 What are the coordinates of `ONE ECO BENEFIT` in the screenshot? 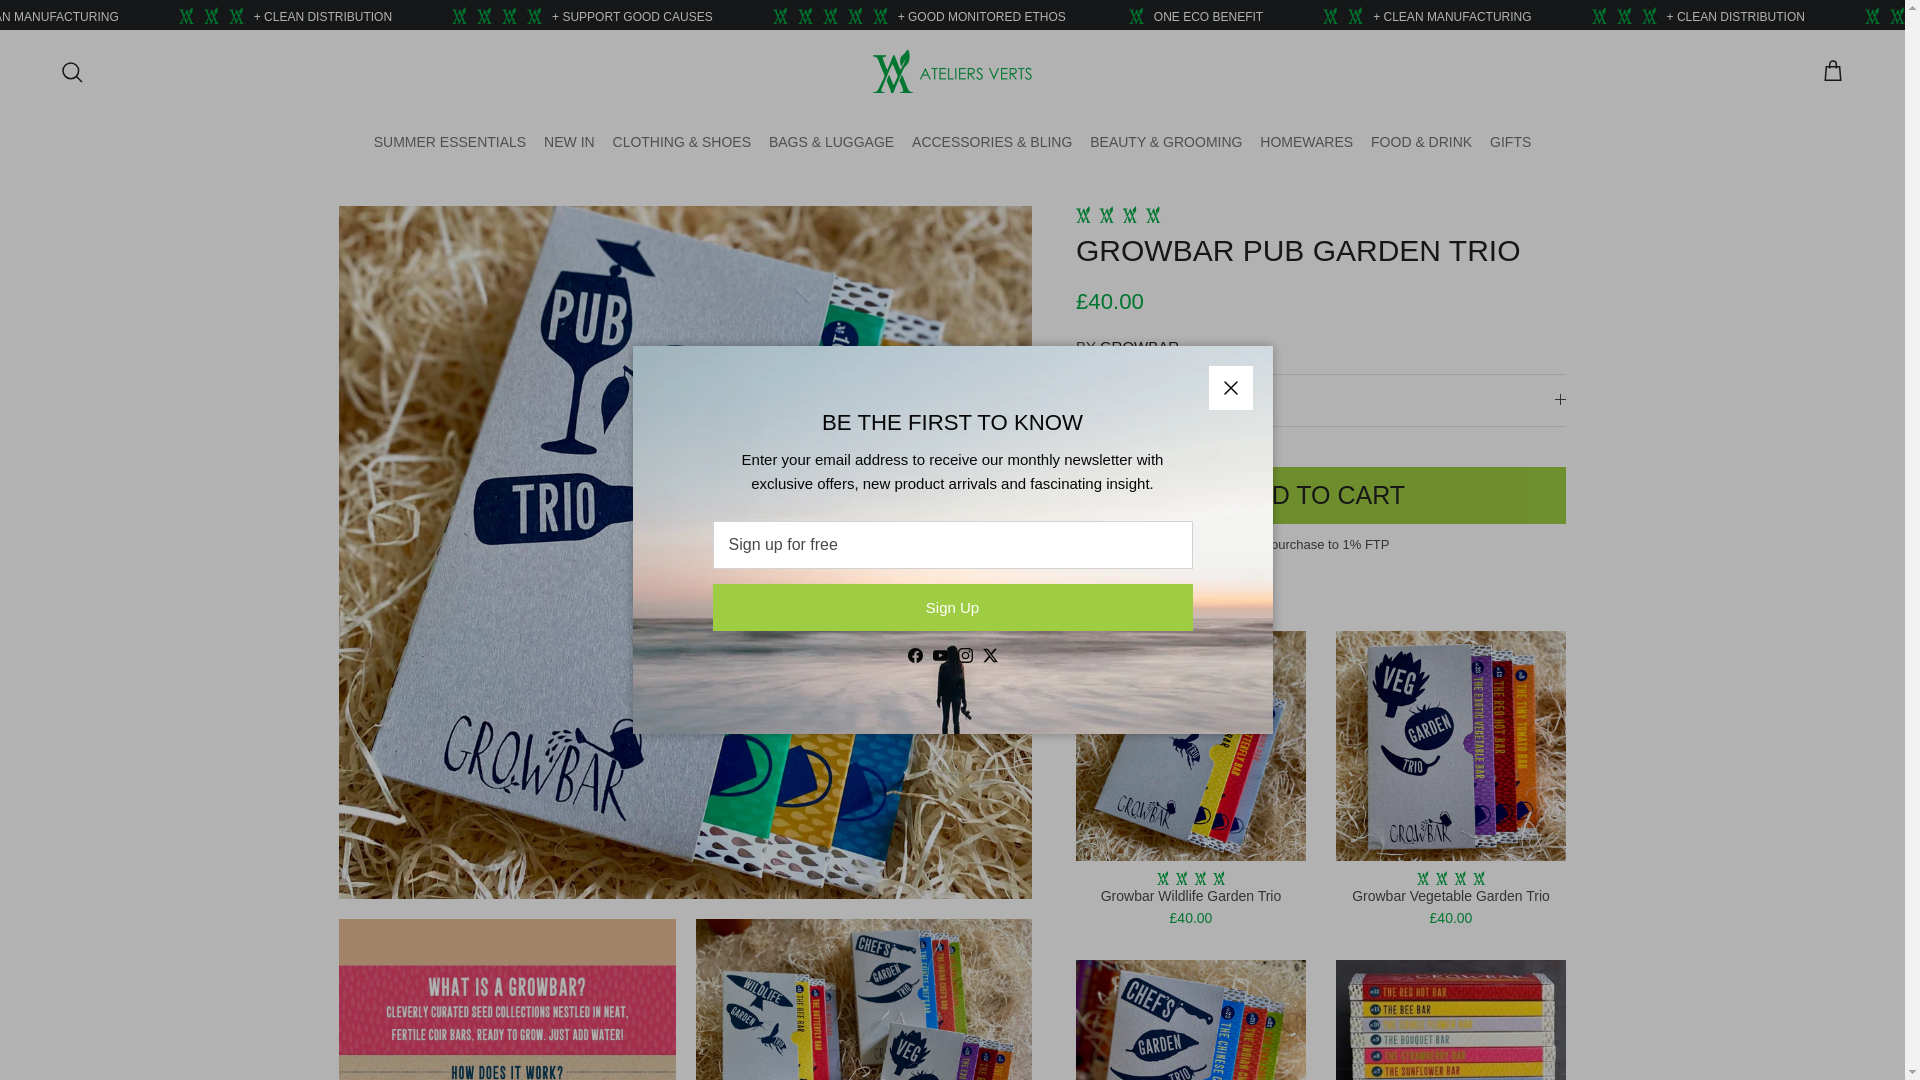 It's located at (1498, 16).